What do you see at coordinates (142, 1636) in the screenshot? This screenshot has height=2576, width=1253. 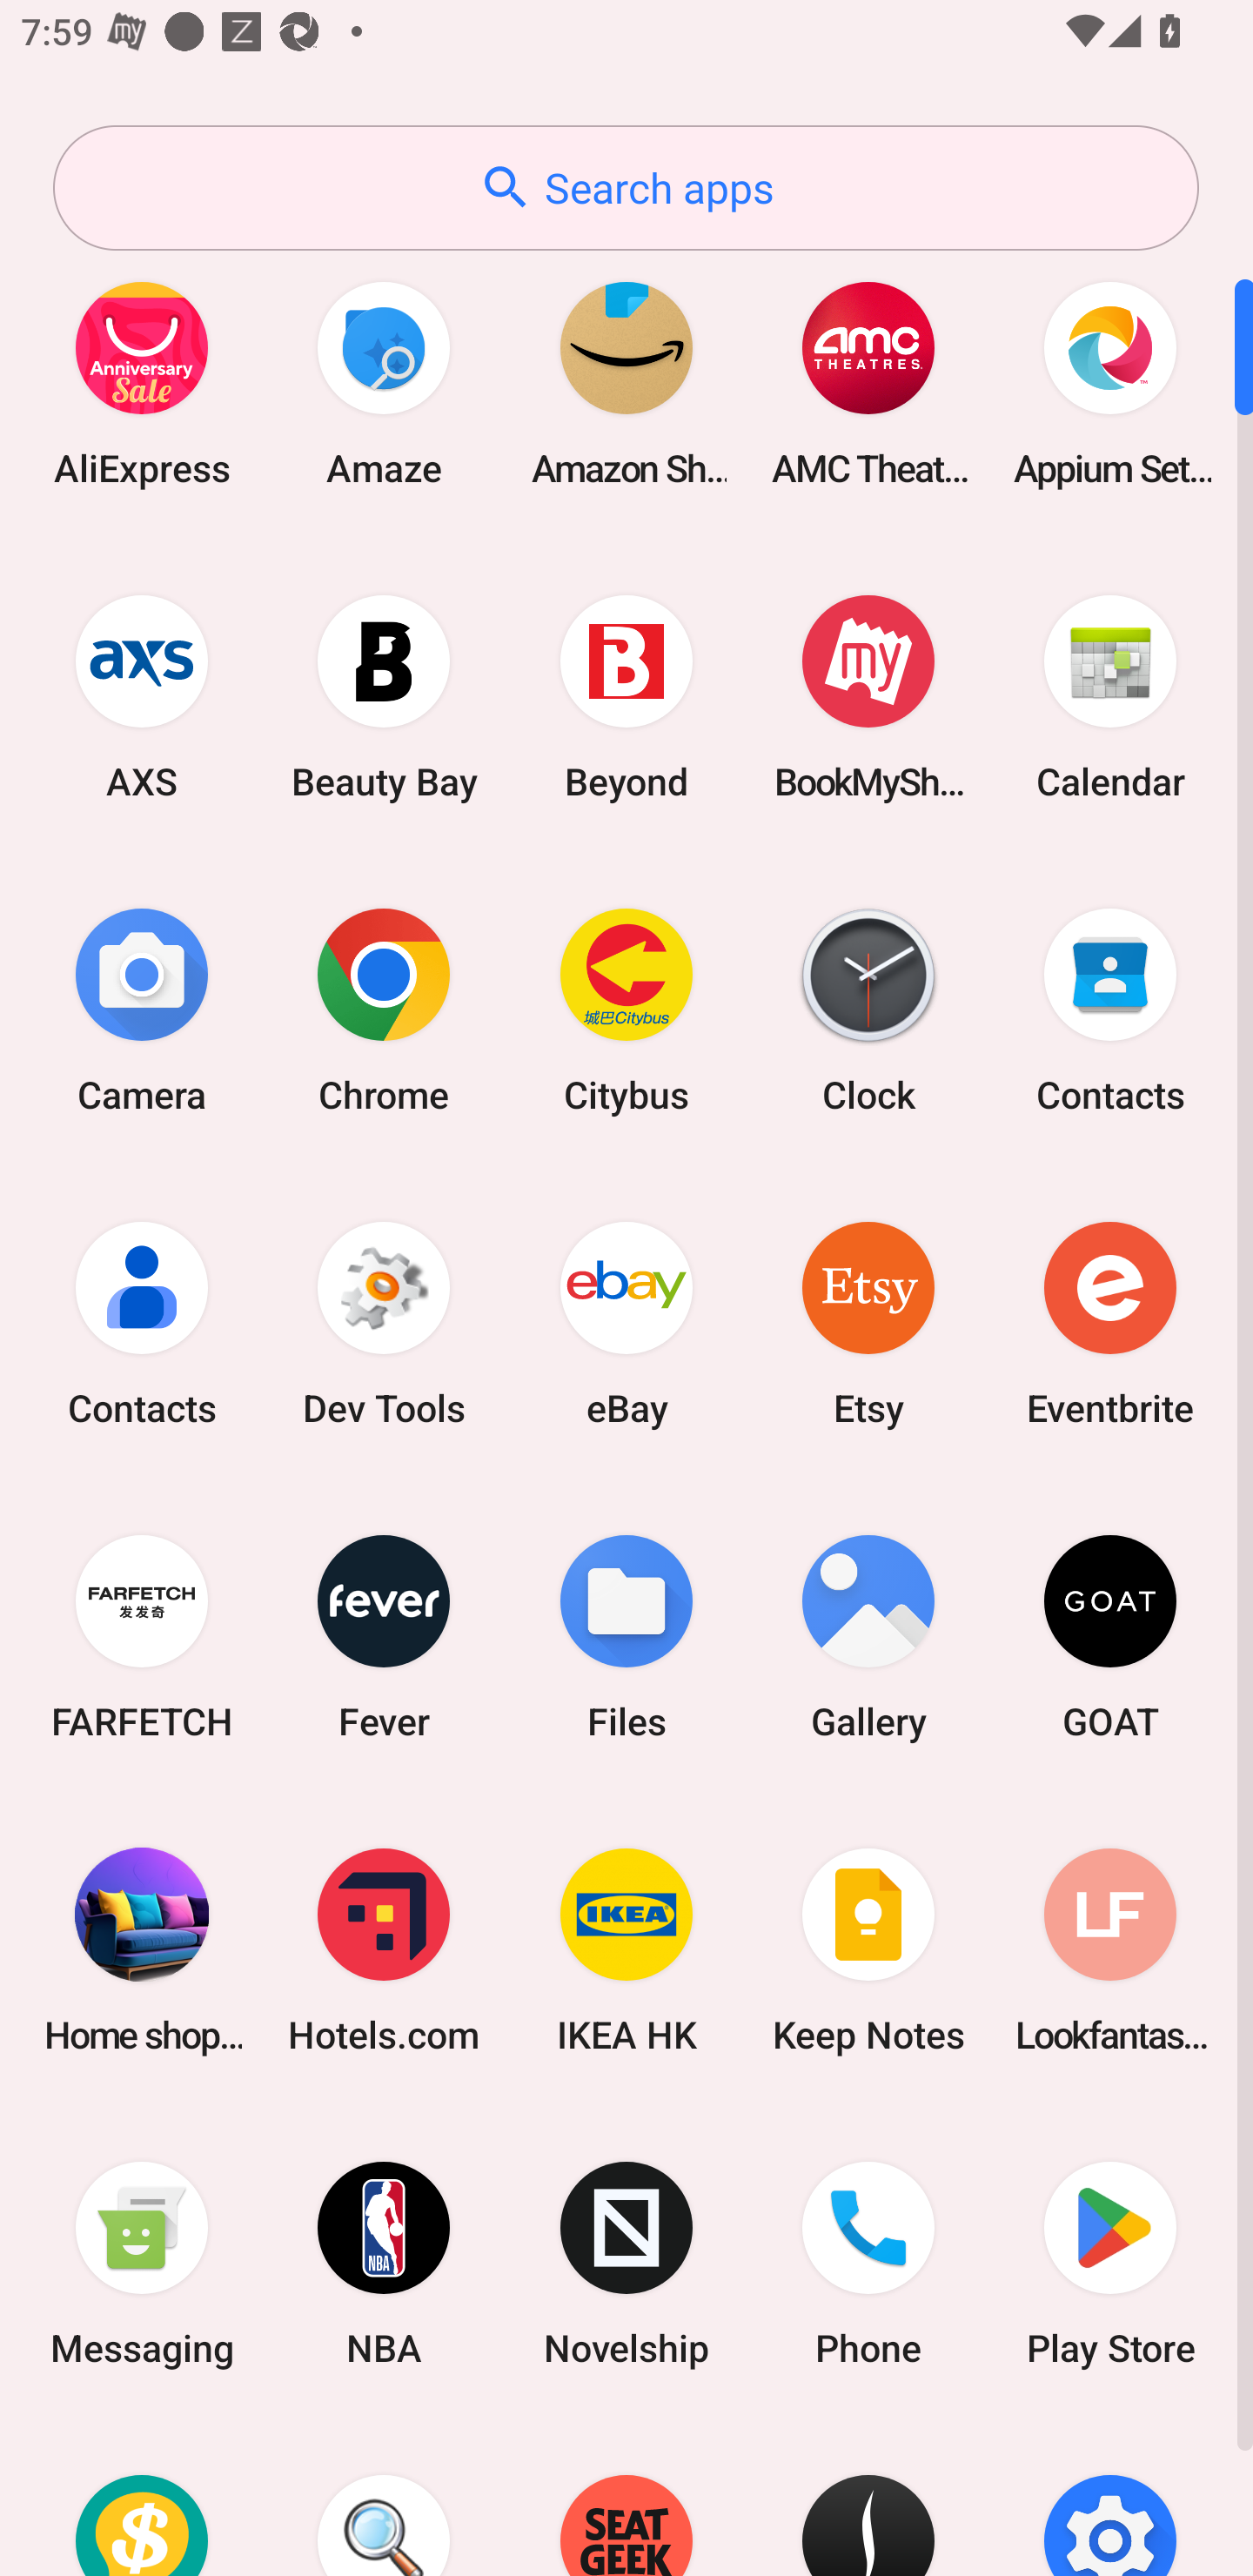 I see `FARFETCH` at bounding box center [142, 1636].